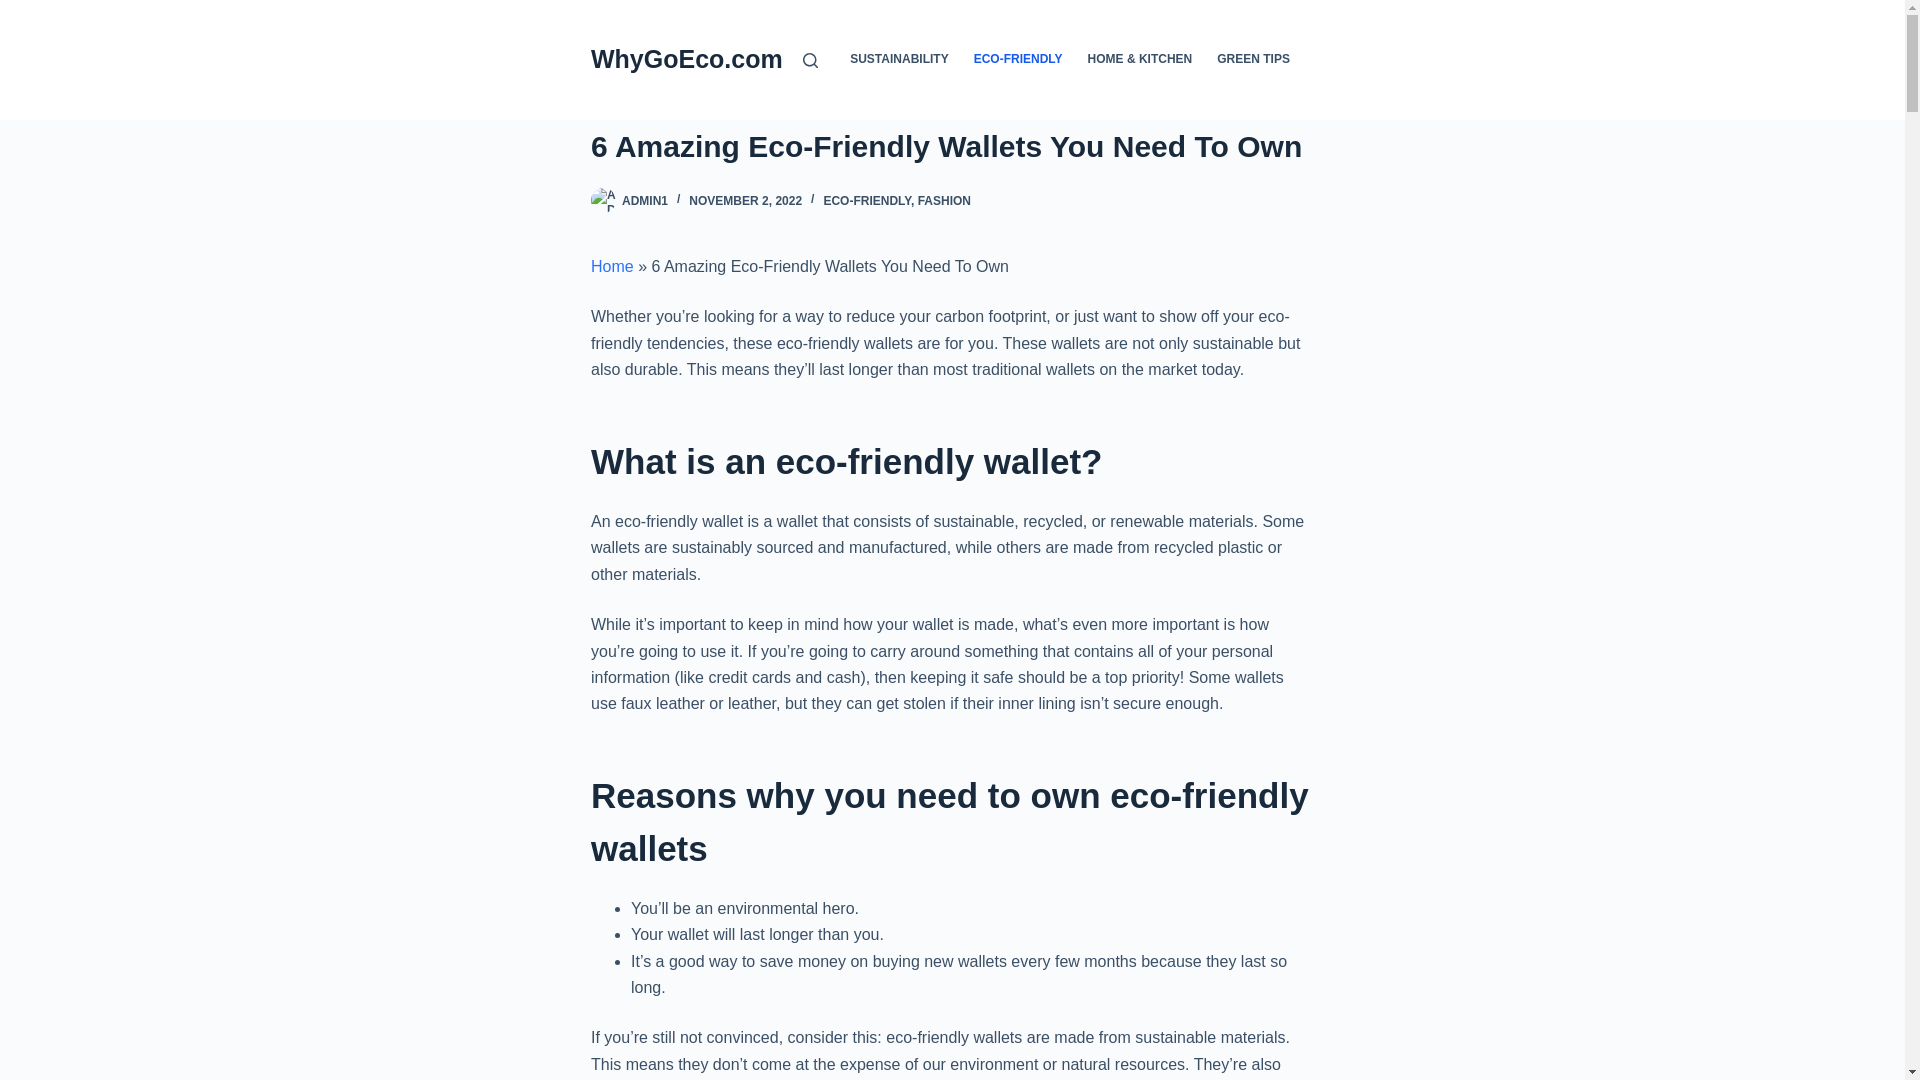 The image size is (1920, 1080). Describe the element at coordinates (1018, 60) in the screenshot. I see `ECO-FRIENDLY` at that location.